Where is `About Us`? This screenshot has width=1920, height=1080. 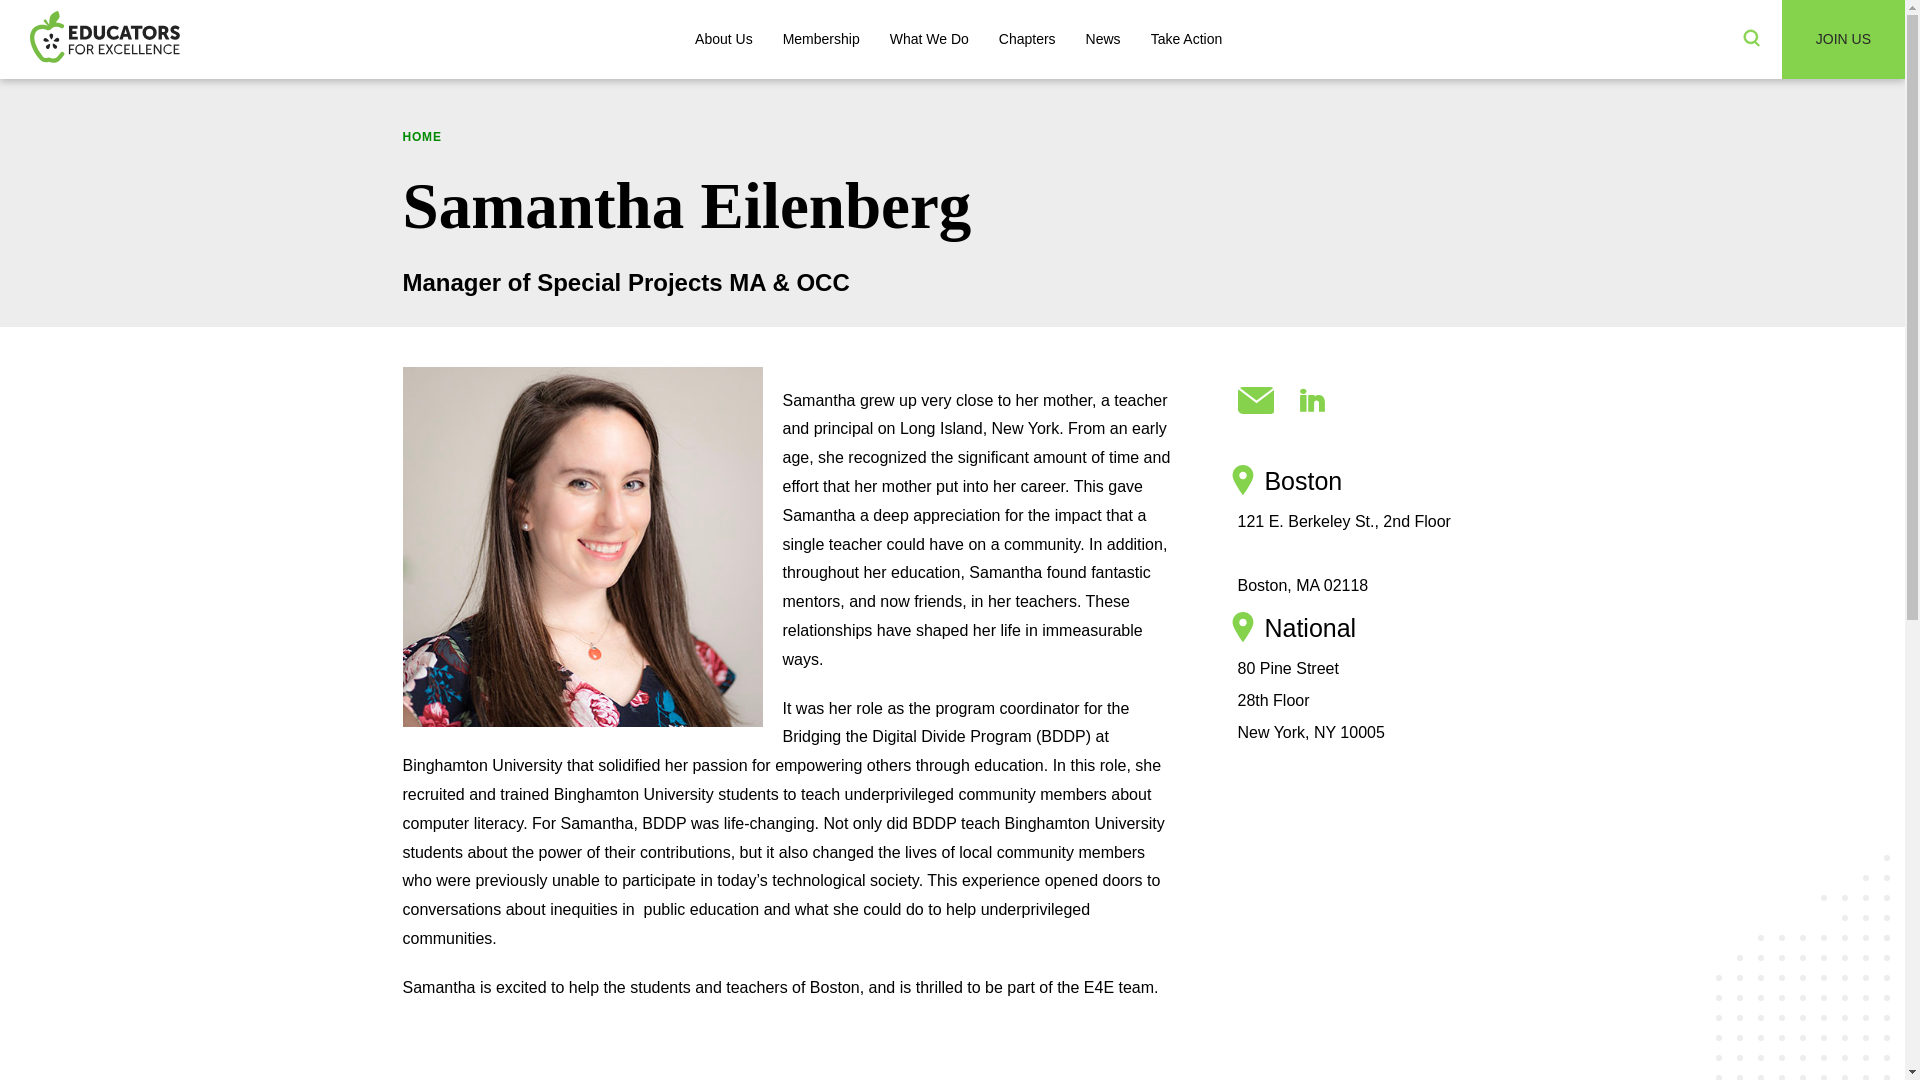
About Us is located at coordinates (724, 39).